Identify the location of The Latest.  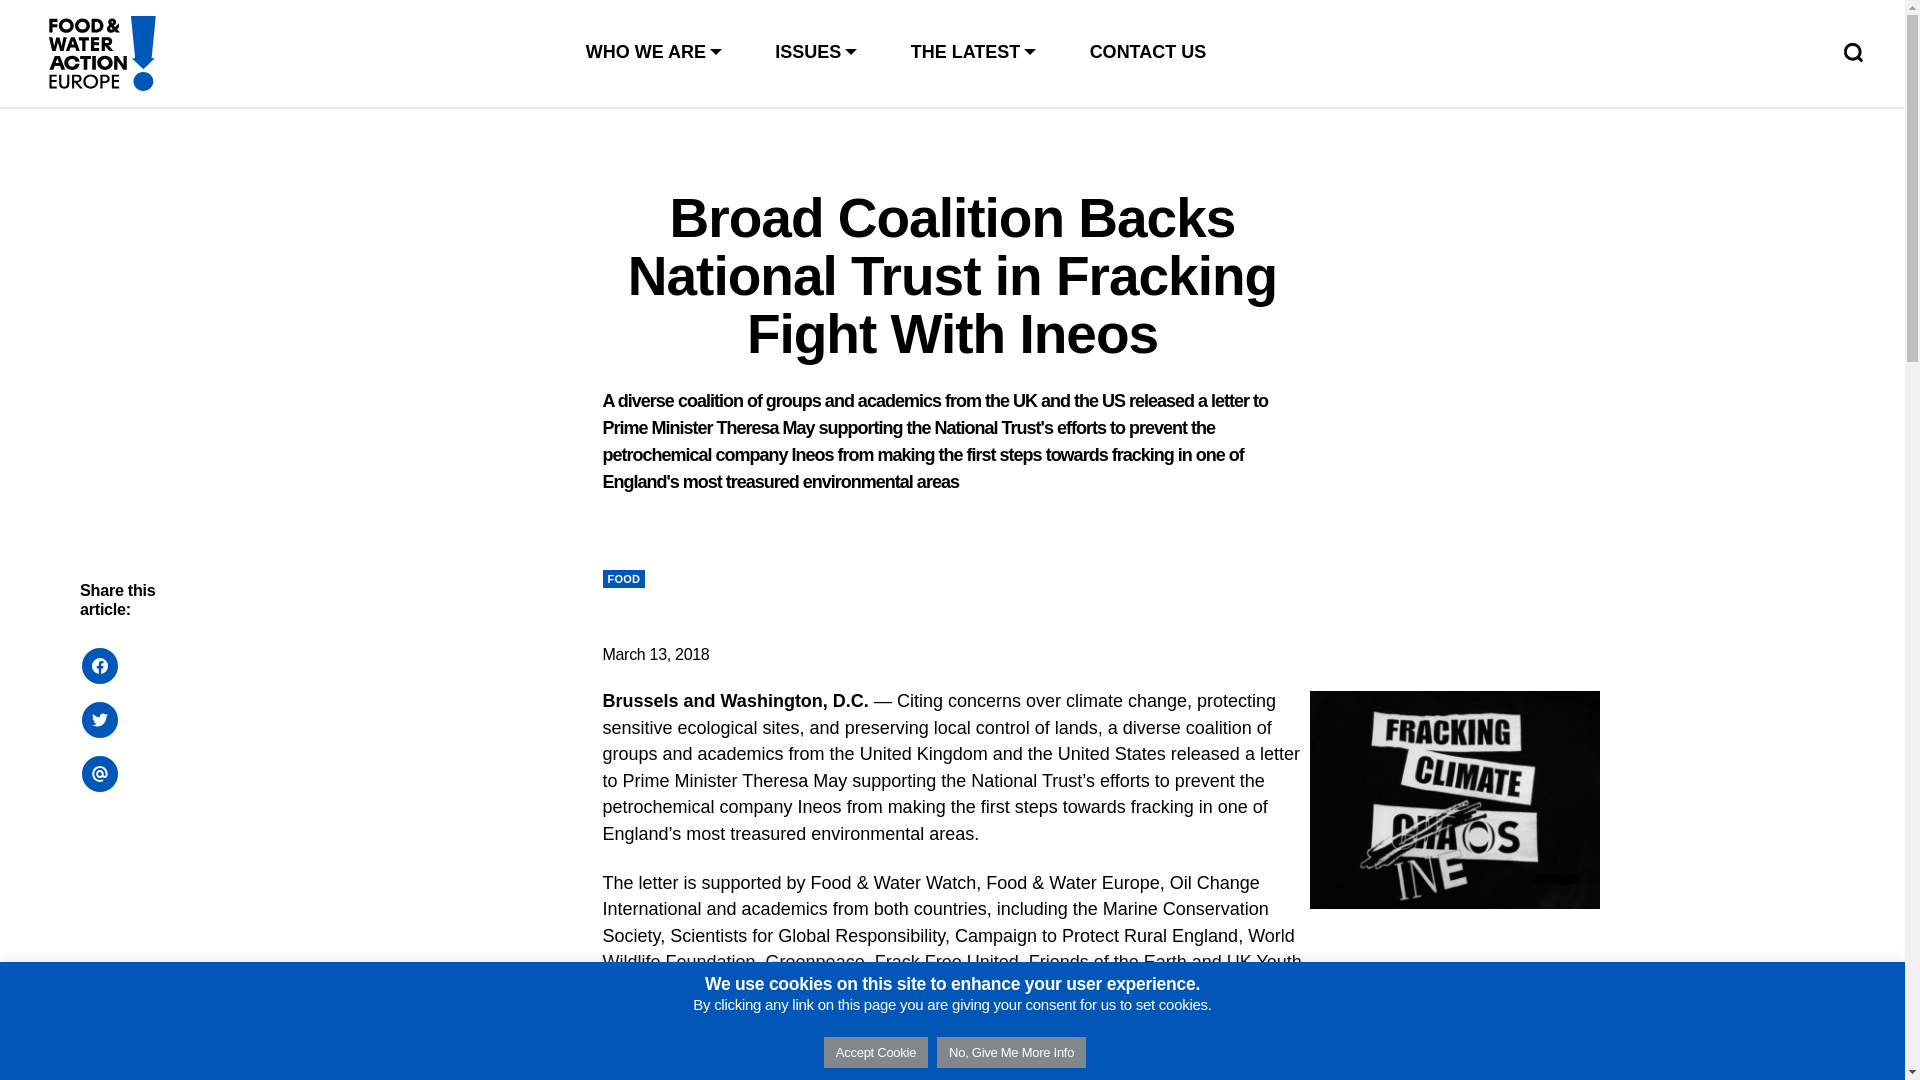
(975, 52).